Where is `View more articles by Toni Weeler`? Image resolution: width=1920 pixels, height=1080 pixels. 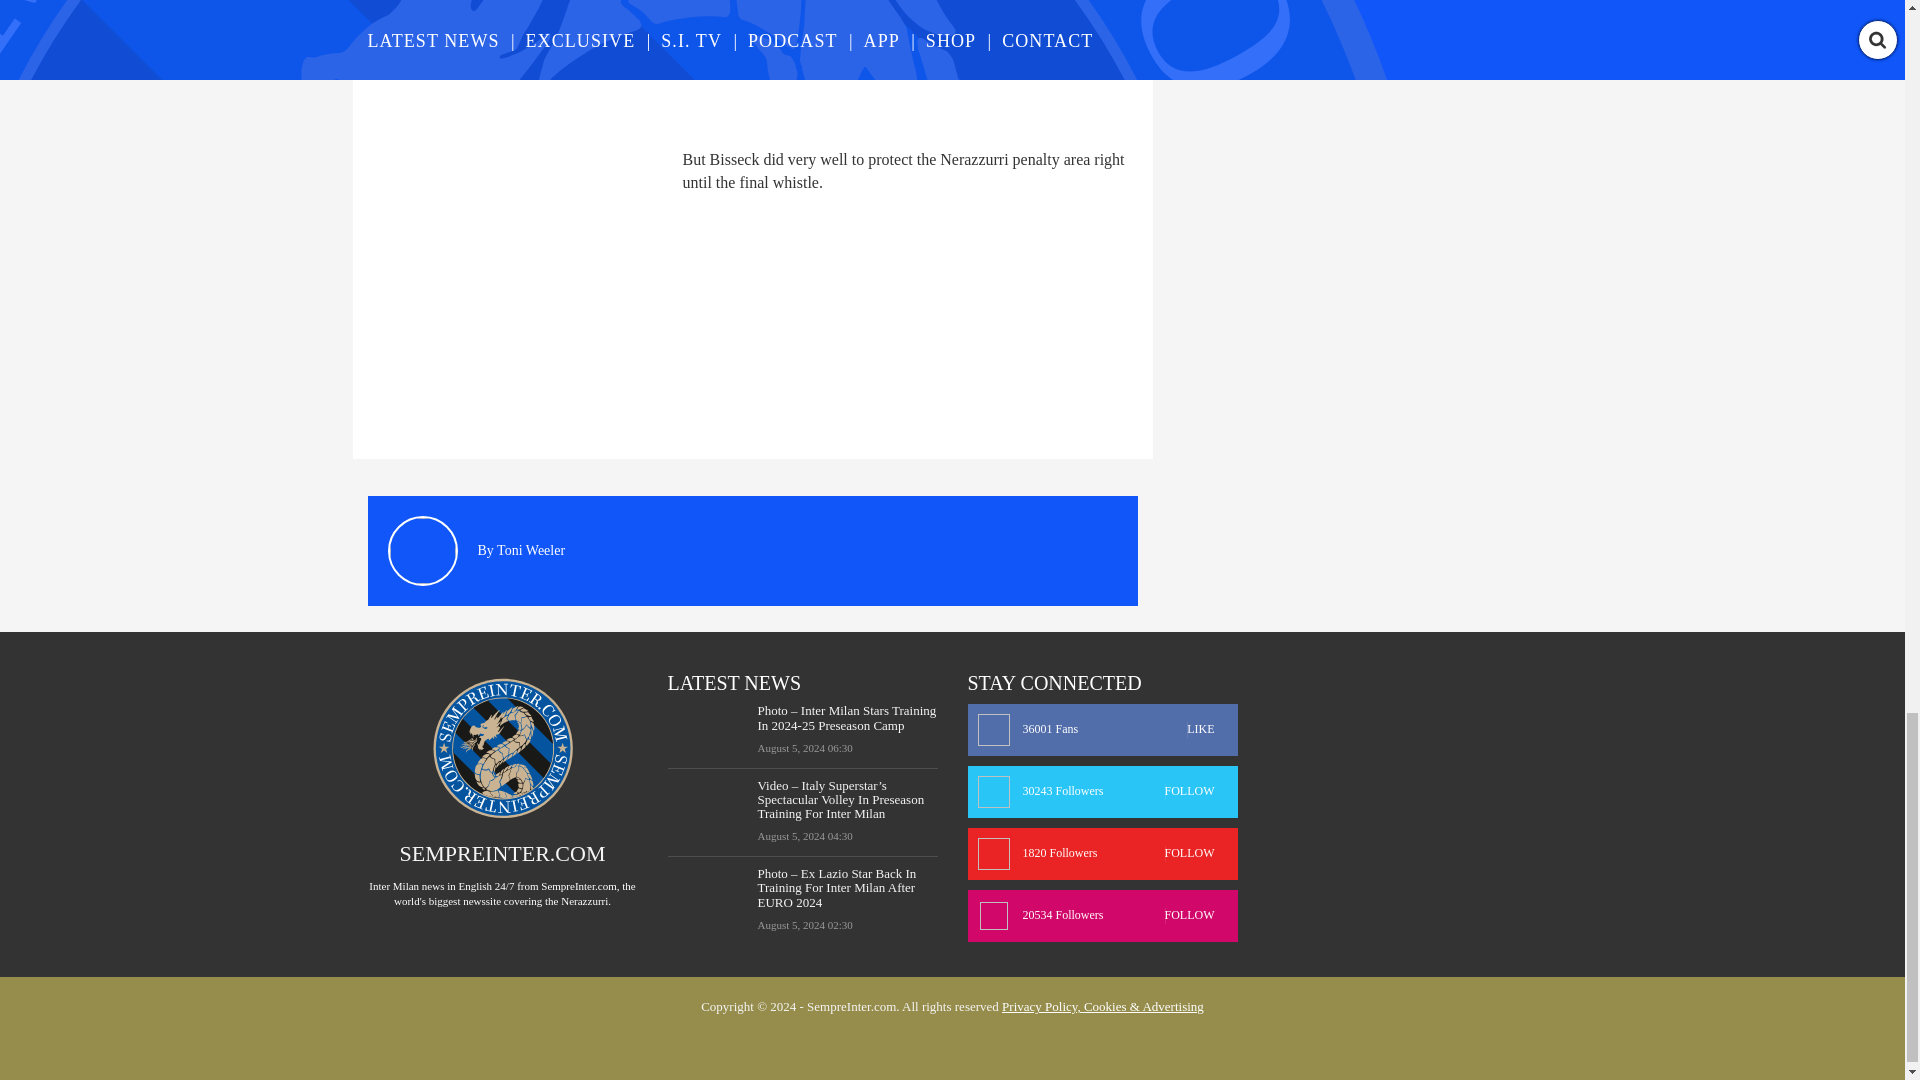 View more articles by Toni Weeler is located at coordinates (530, 550).